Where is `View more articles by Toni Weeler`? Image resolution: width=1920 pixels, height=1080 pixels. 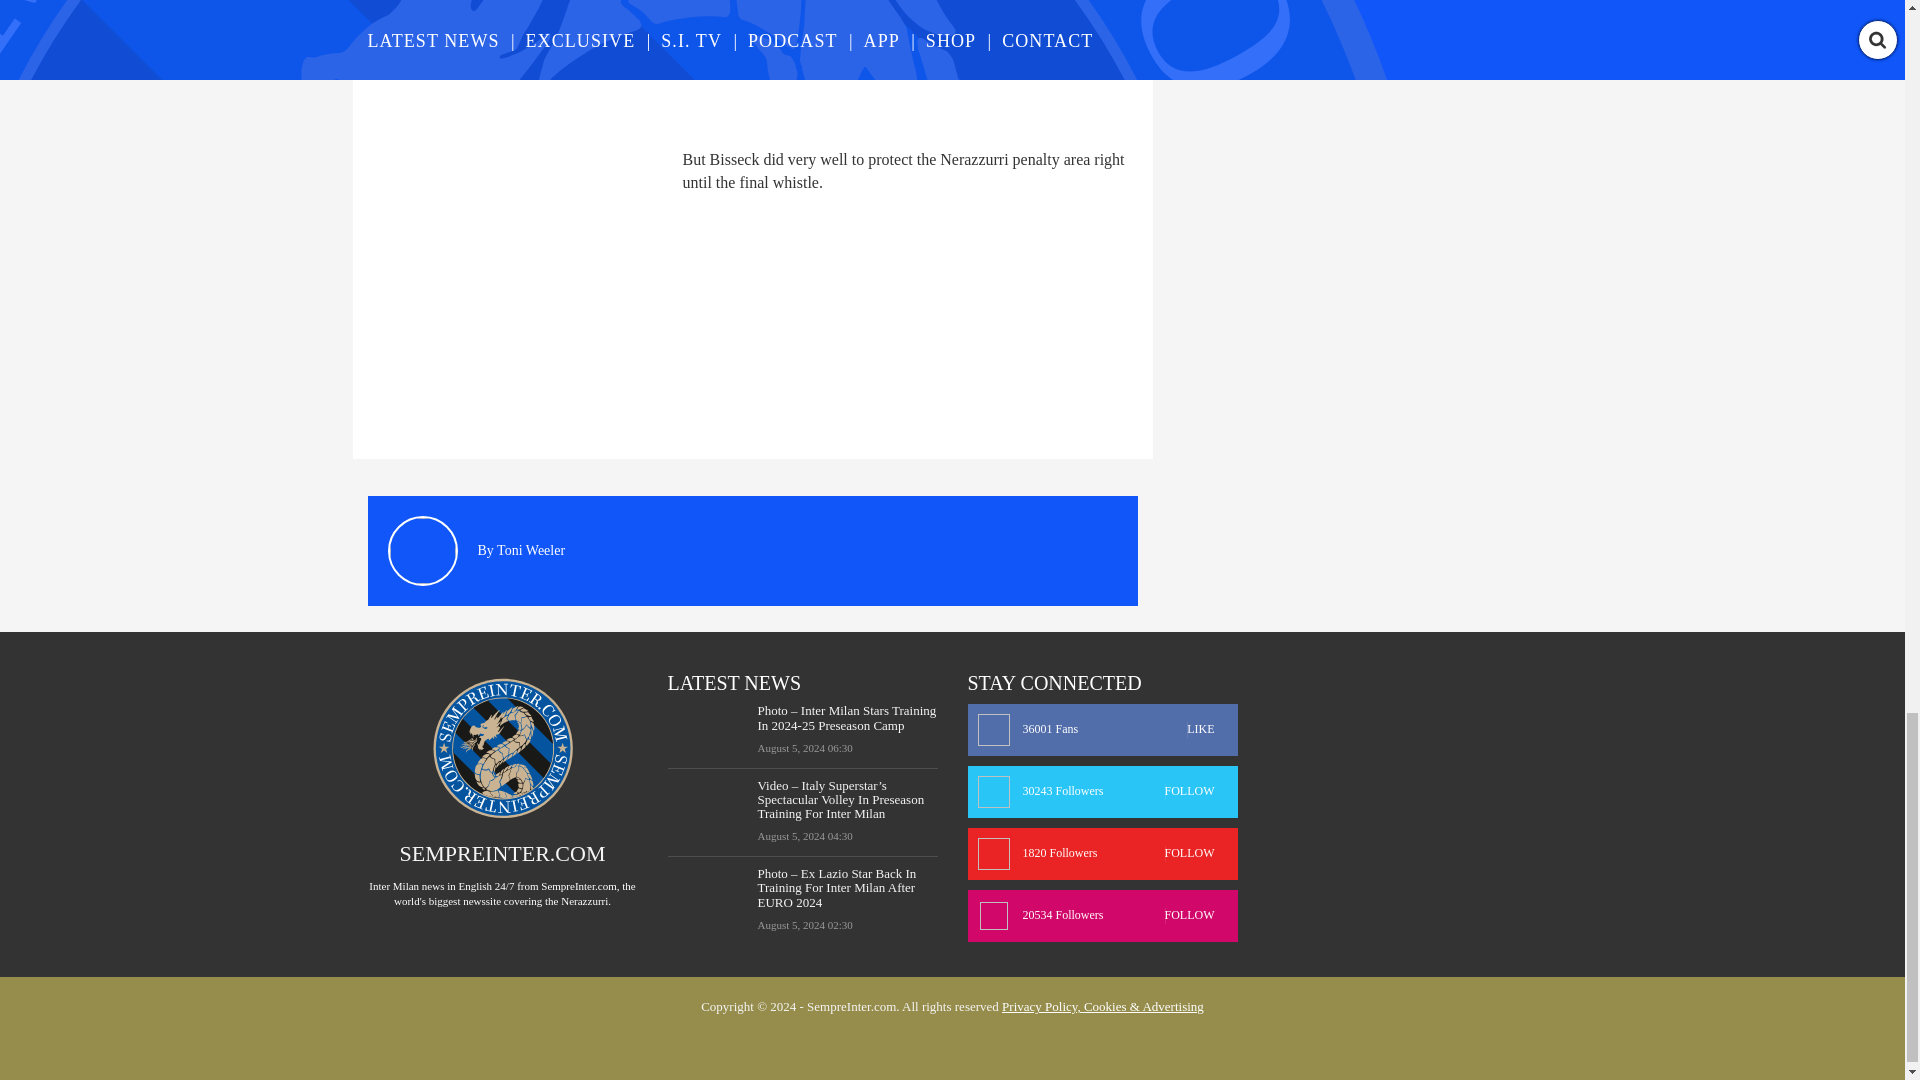 View more articles by Toni Weeler is located at coordinates (530, 550).